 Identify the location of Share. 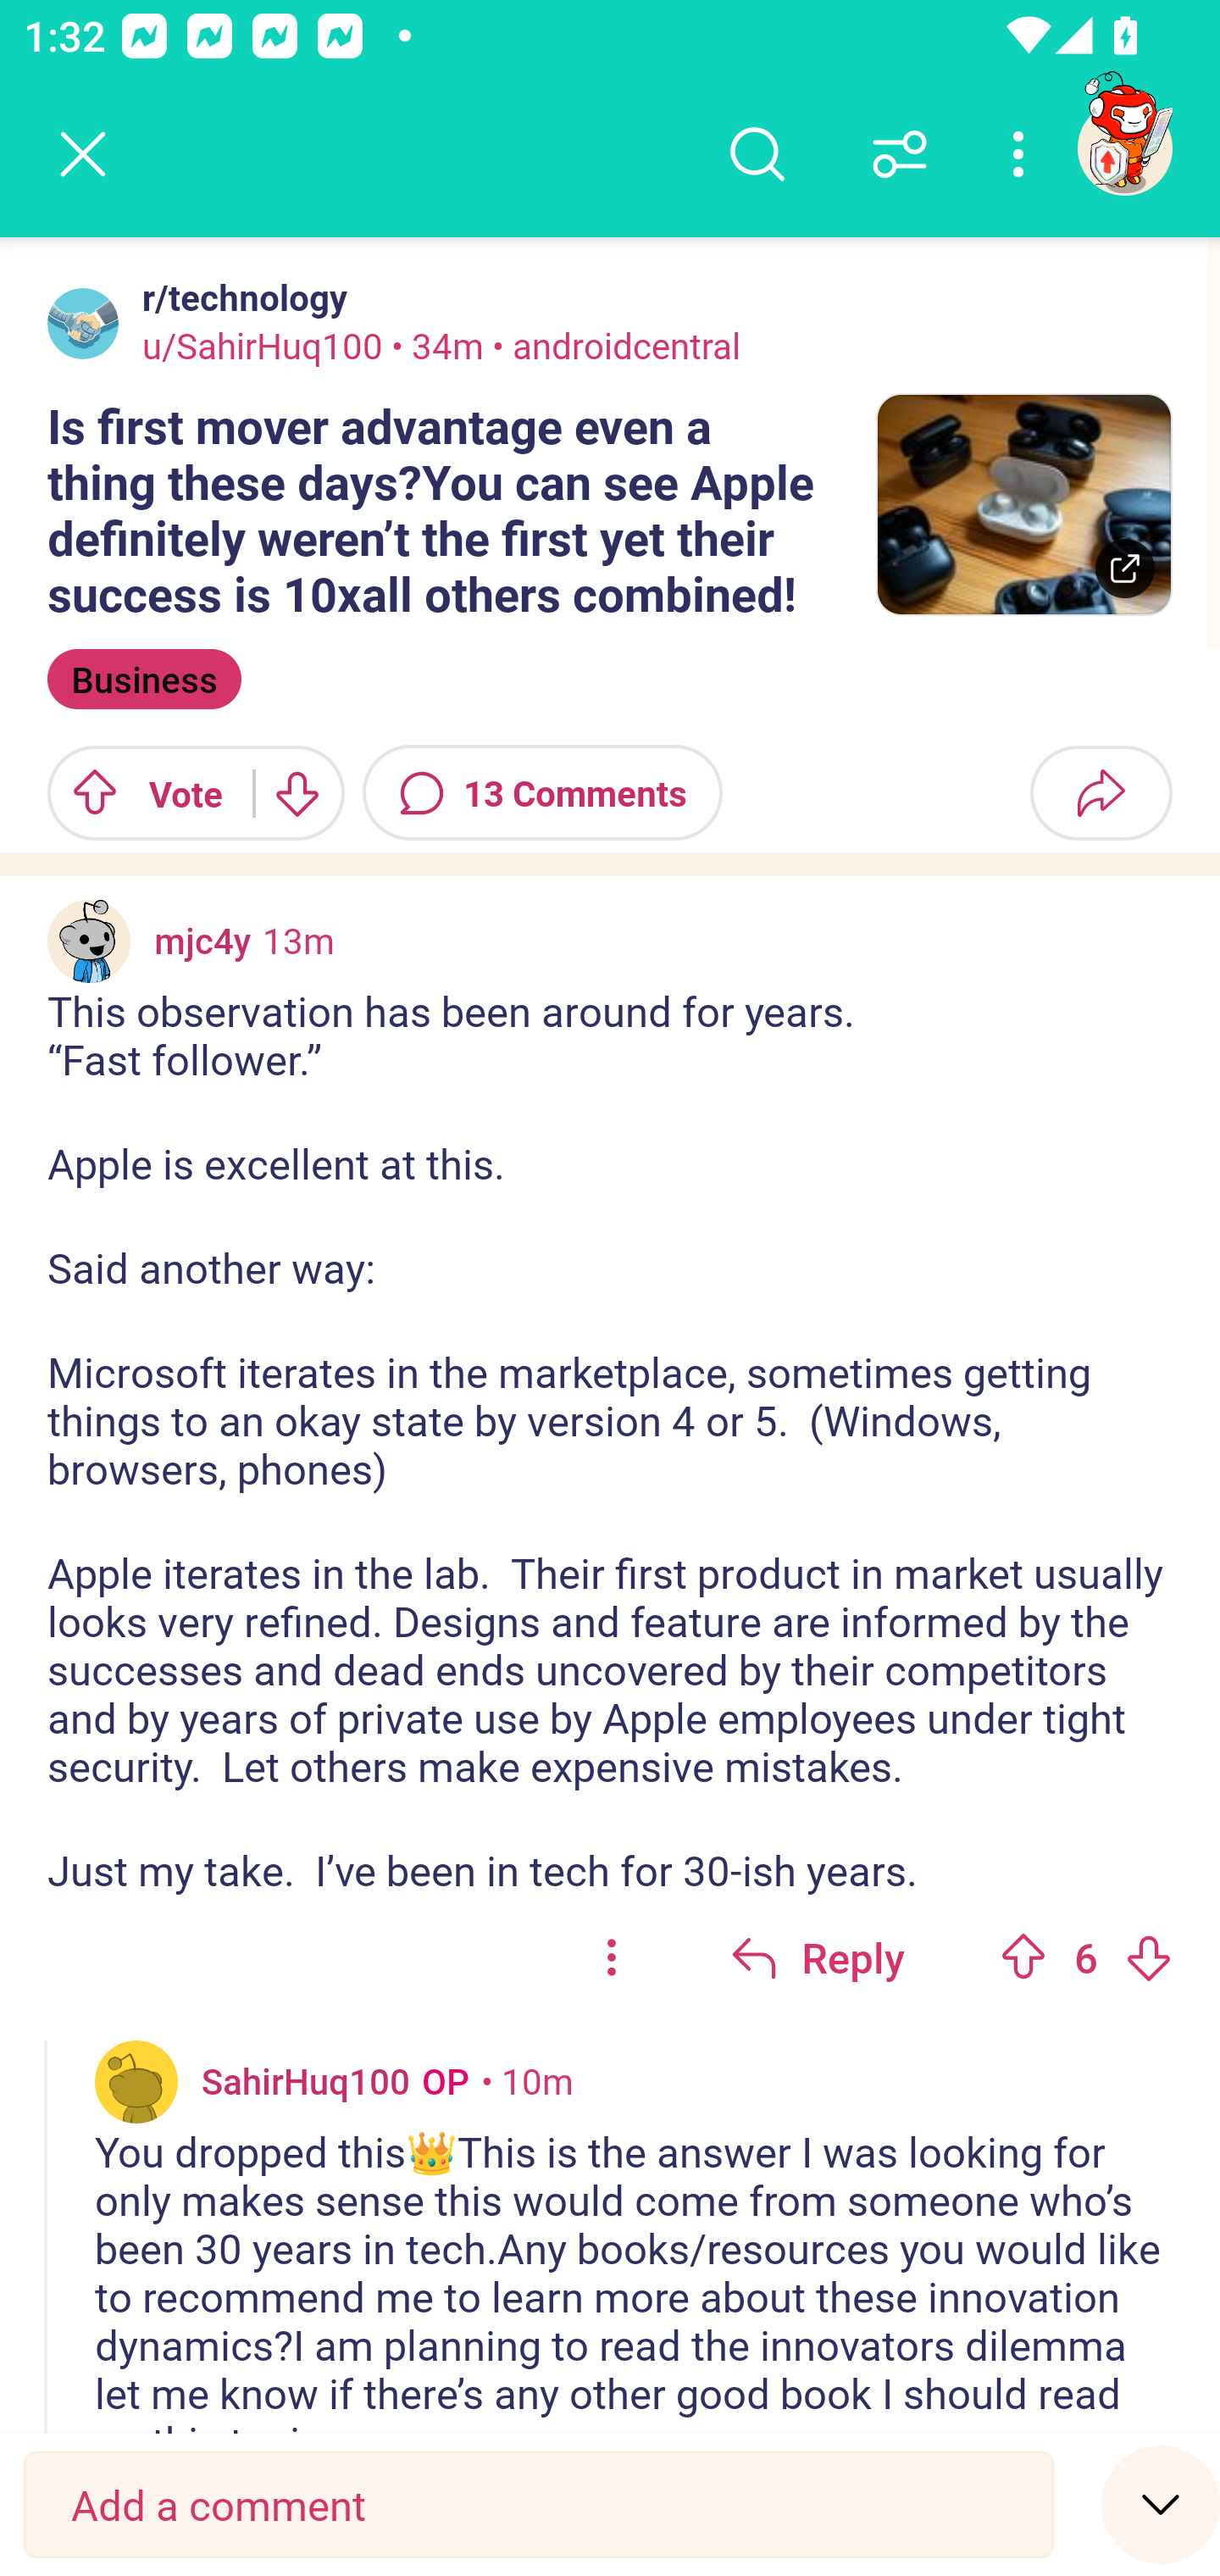
(1101, 793).